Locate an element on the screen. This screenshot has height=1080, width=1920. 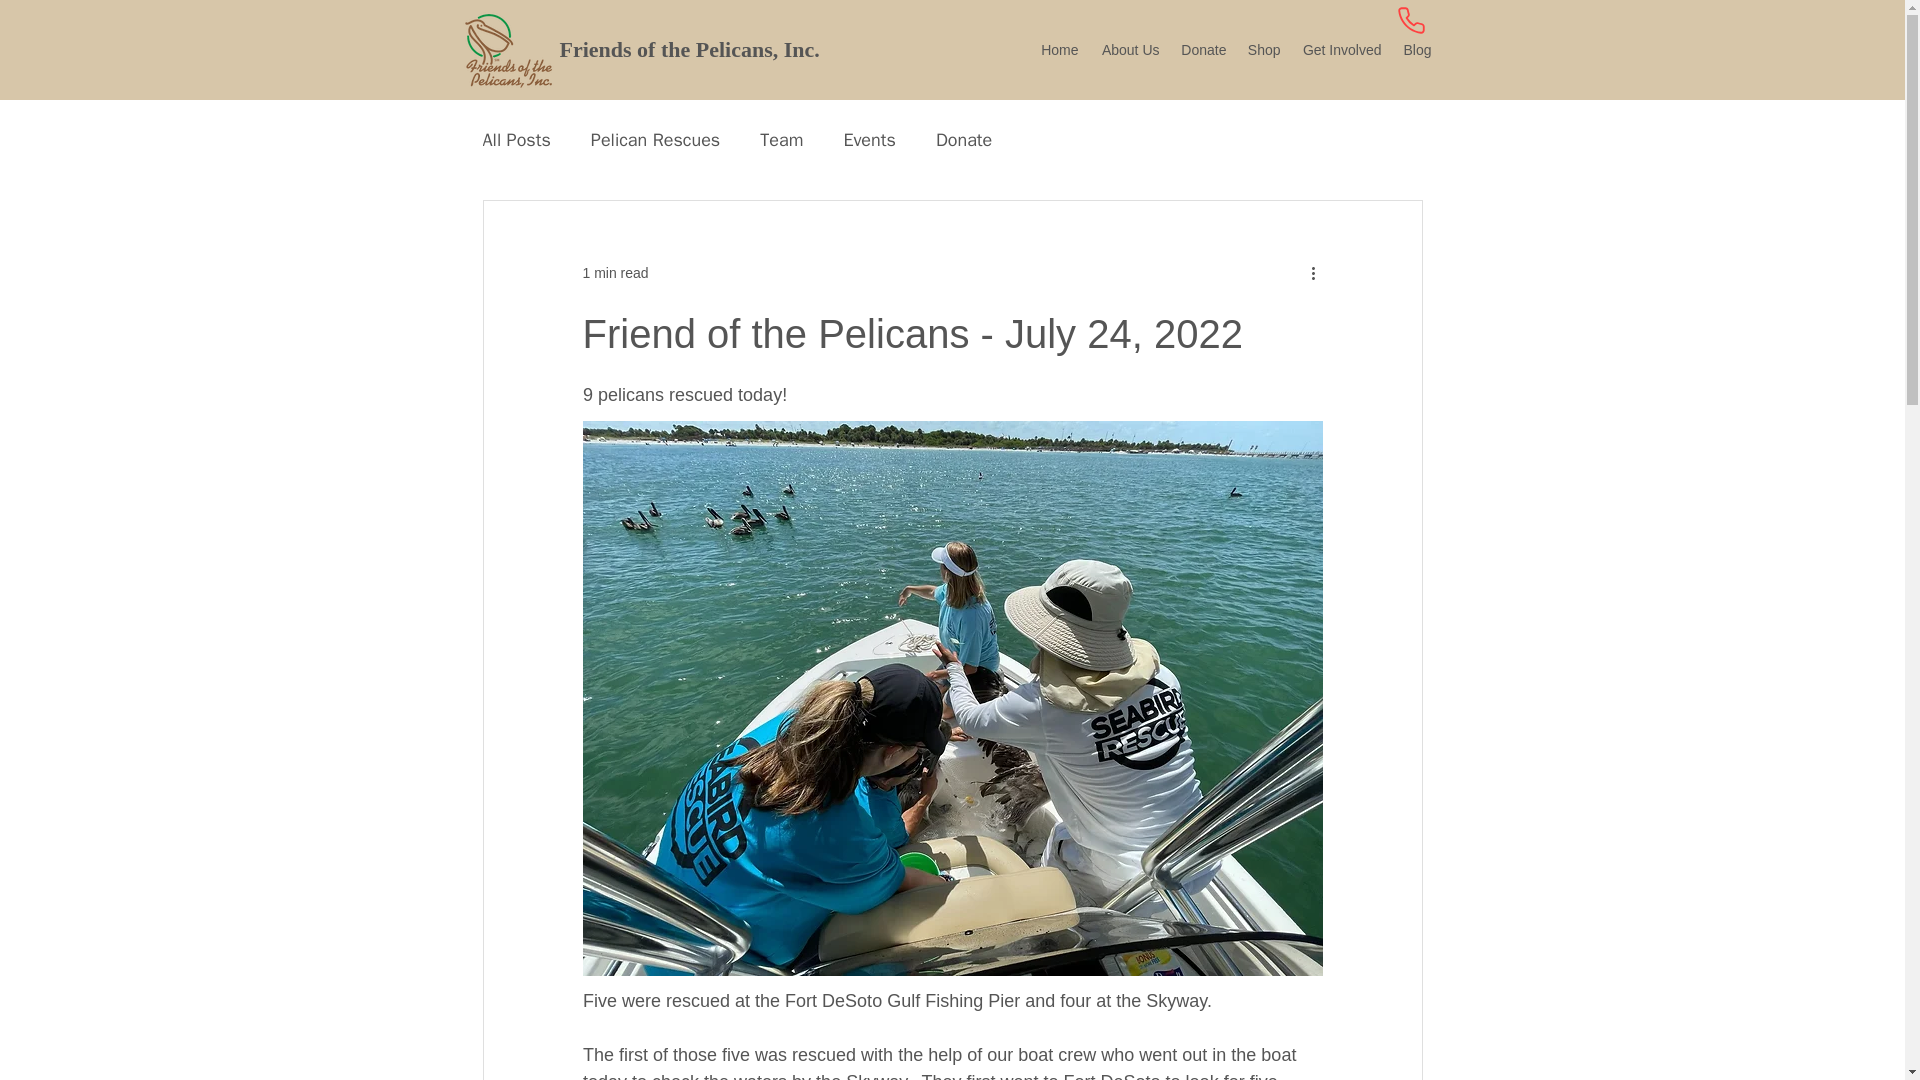
Pelican Rescues is located at coordinates (656, 140).